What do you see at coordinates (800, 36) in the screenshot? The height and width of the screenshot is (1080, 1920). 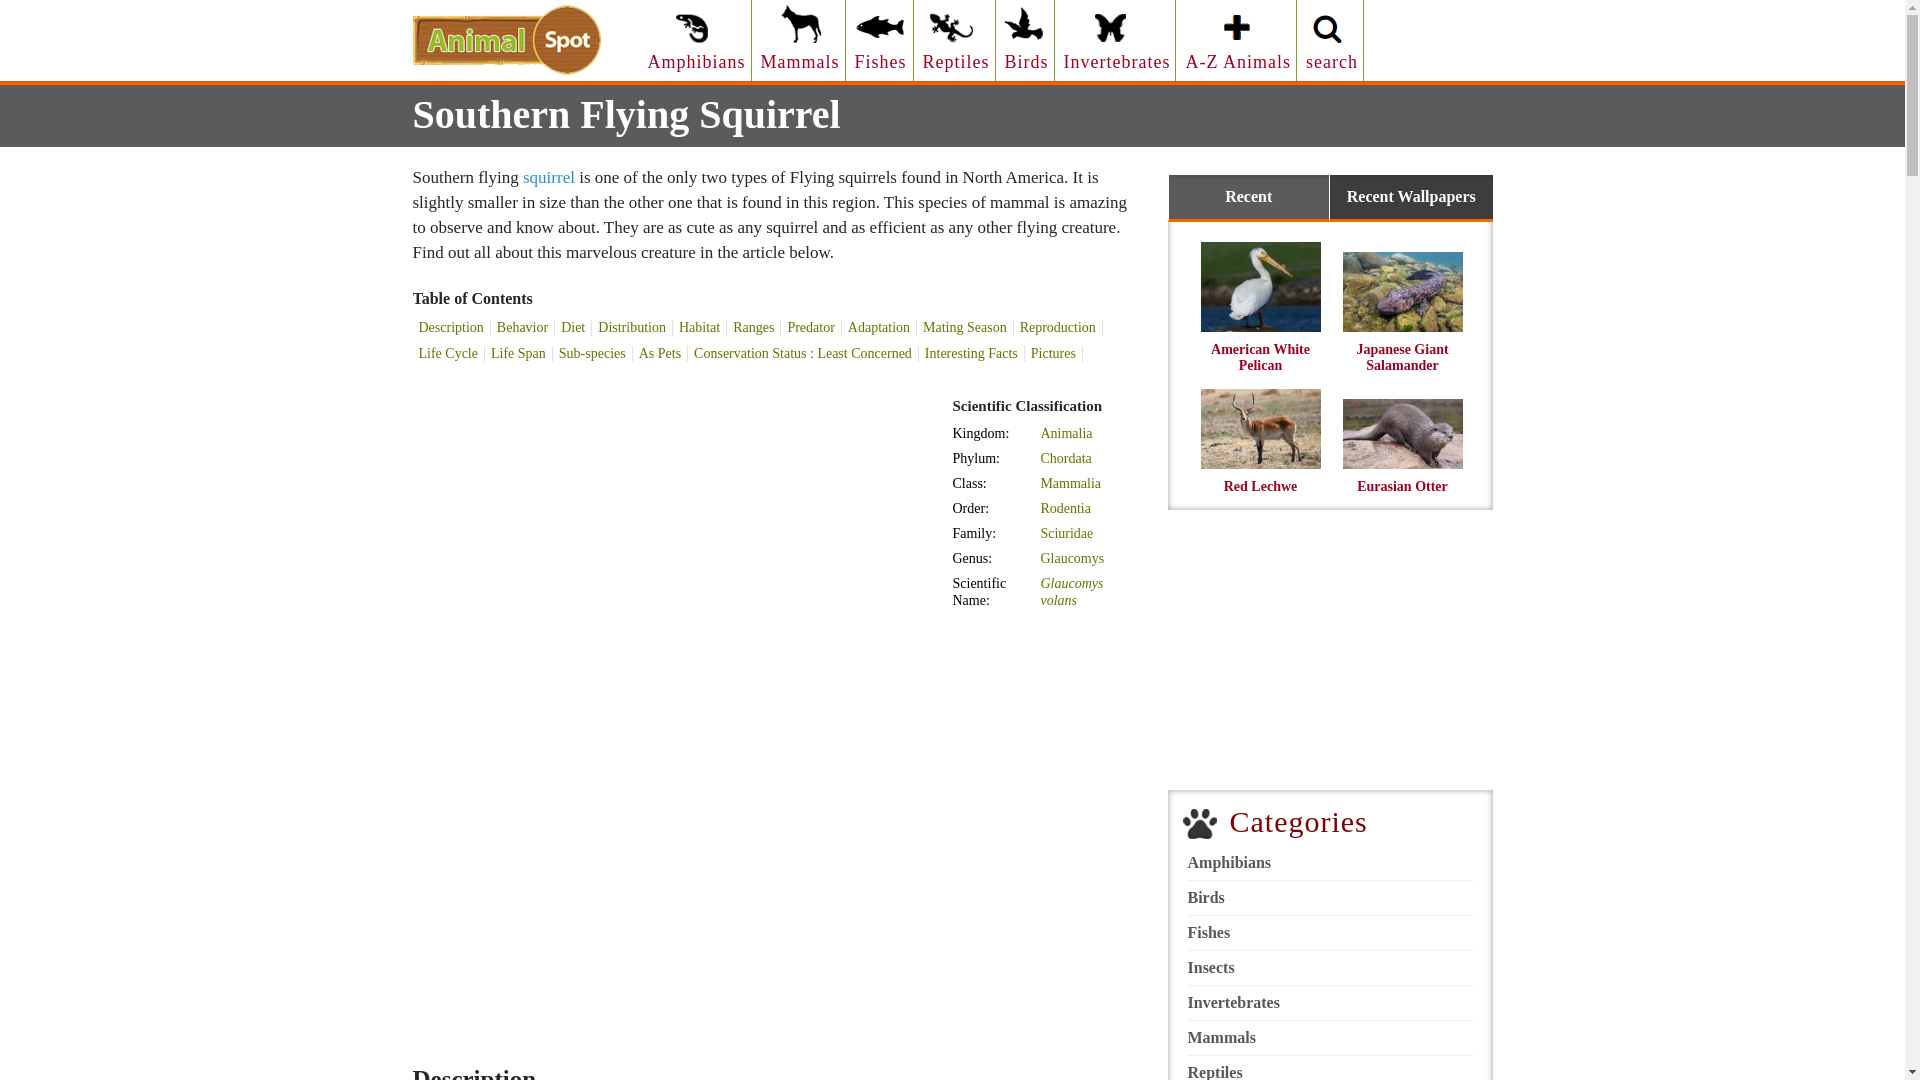 I see `Mammals` at bounding box center [800, 36].